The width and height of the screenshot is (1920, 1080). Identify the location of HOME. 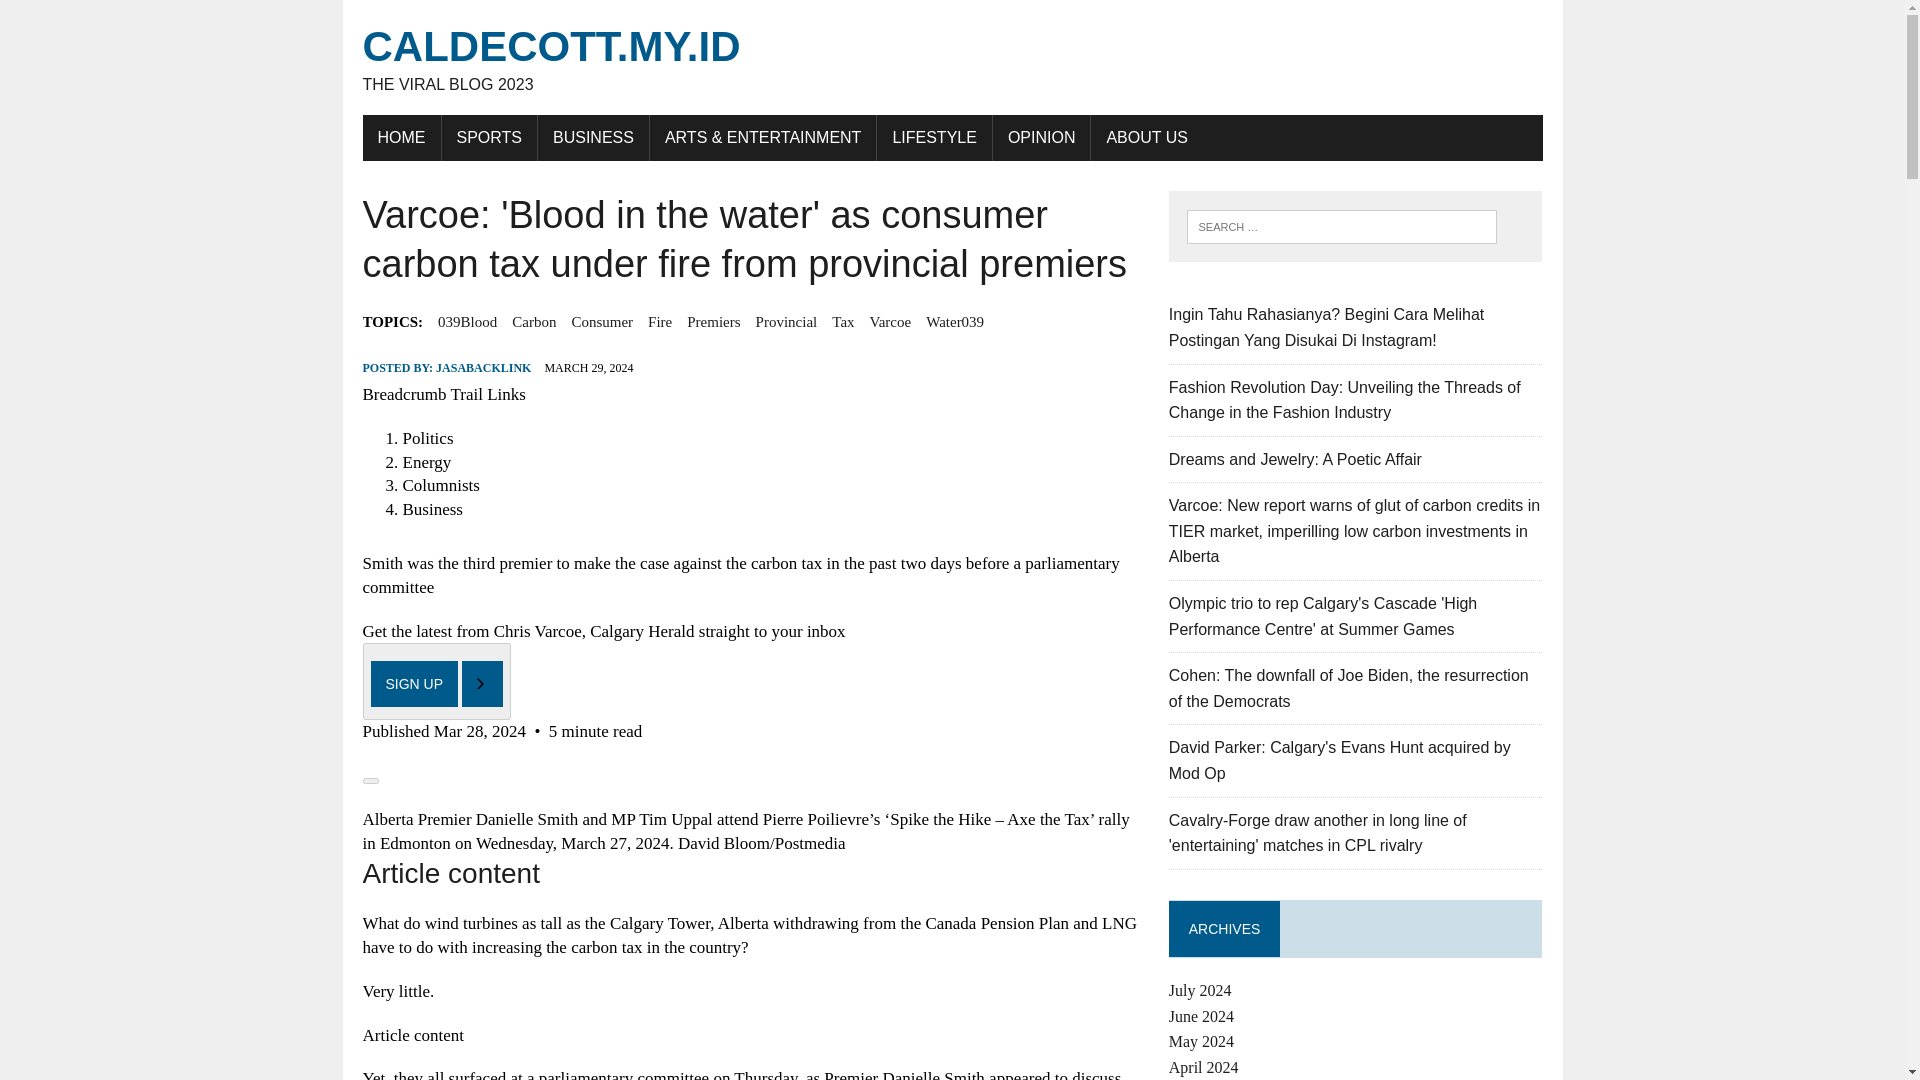
(400, 137).